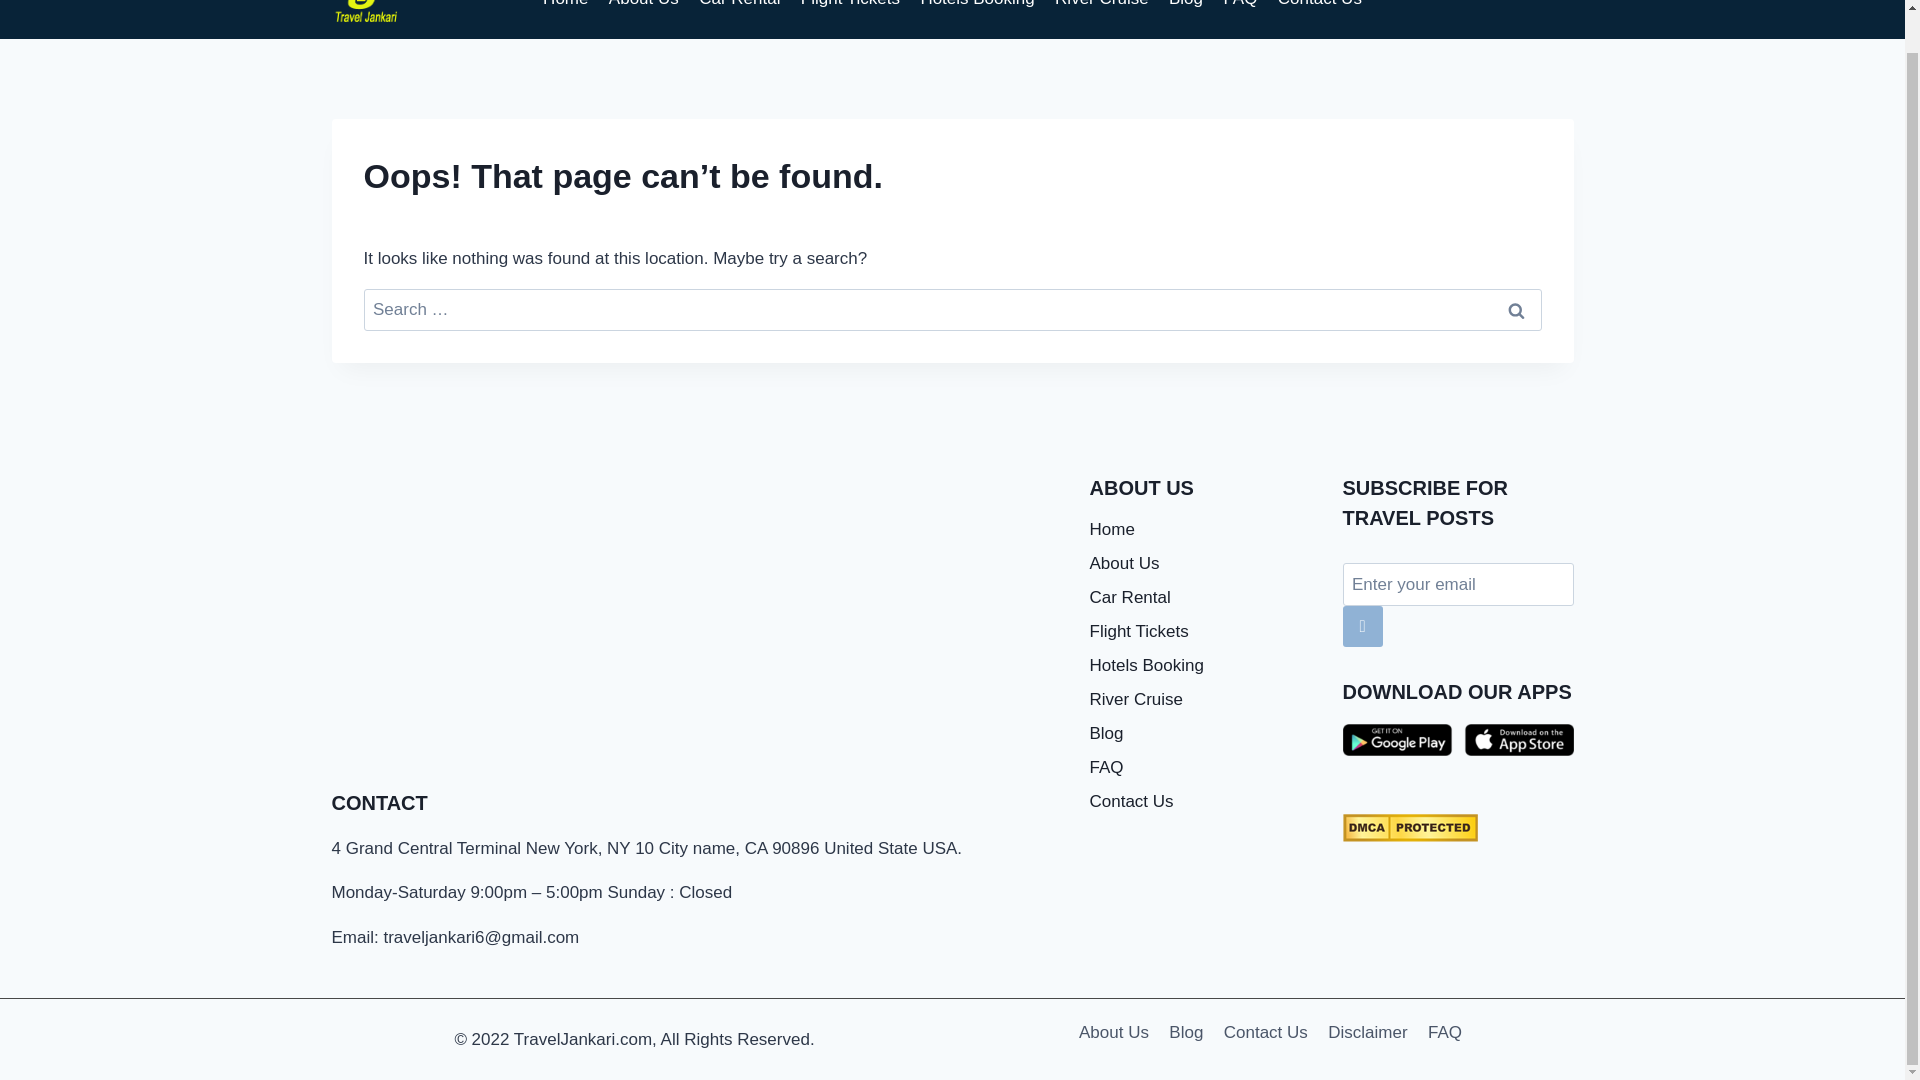 This screenshot has width=1920, height=1080. Describe the element at coordinates (1202, 666) in the screenshot. I see `Hotels Booking` at that location.